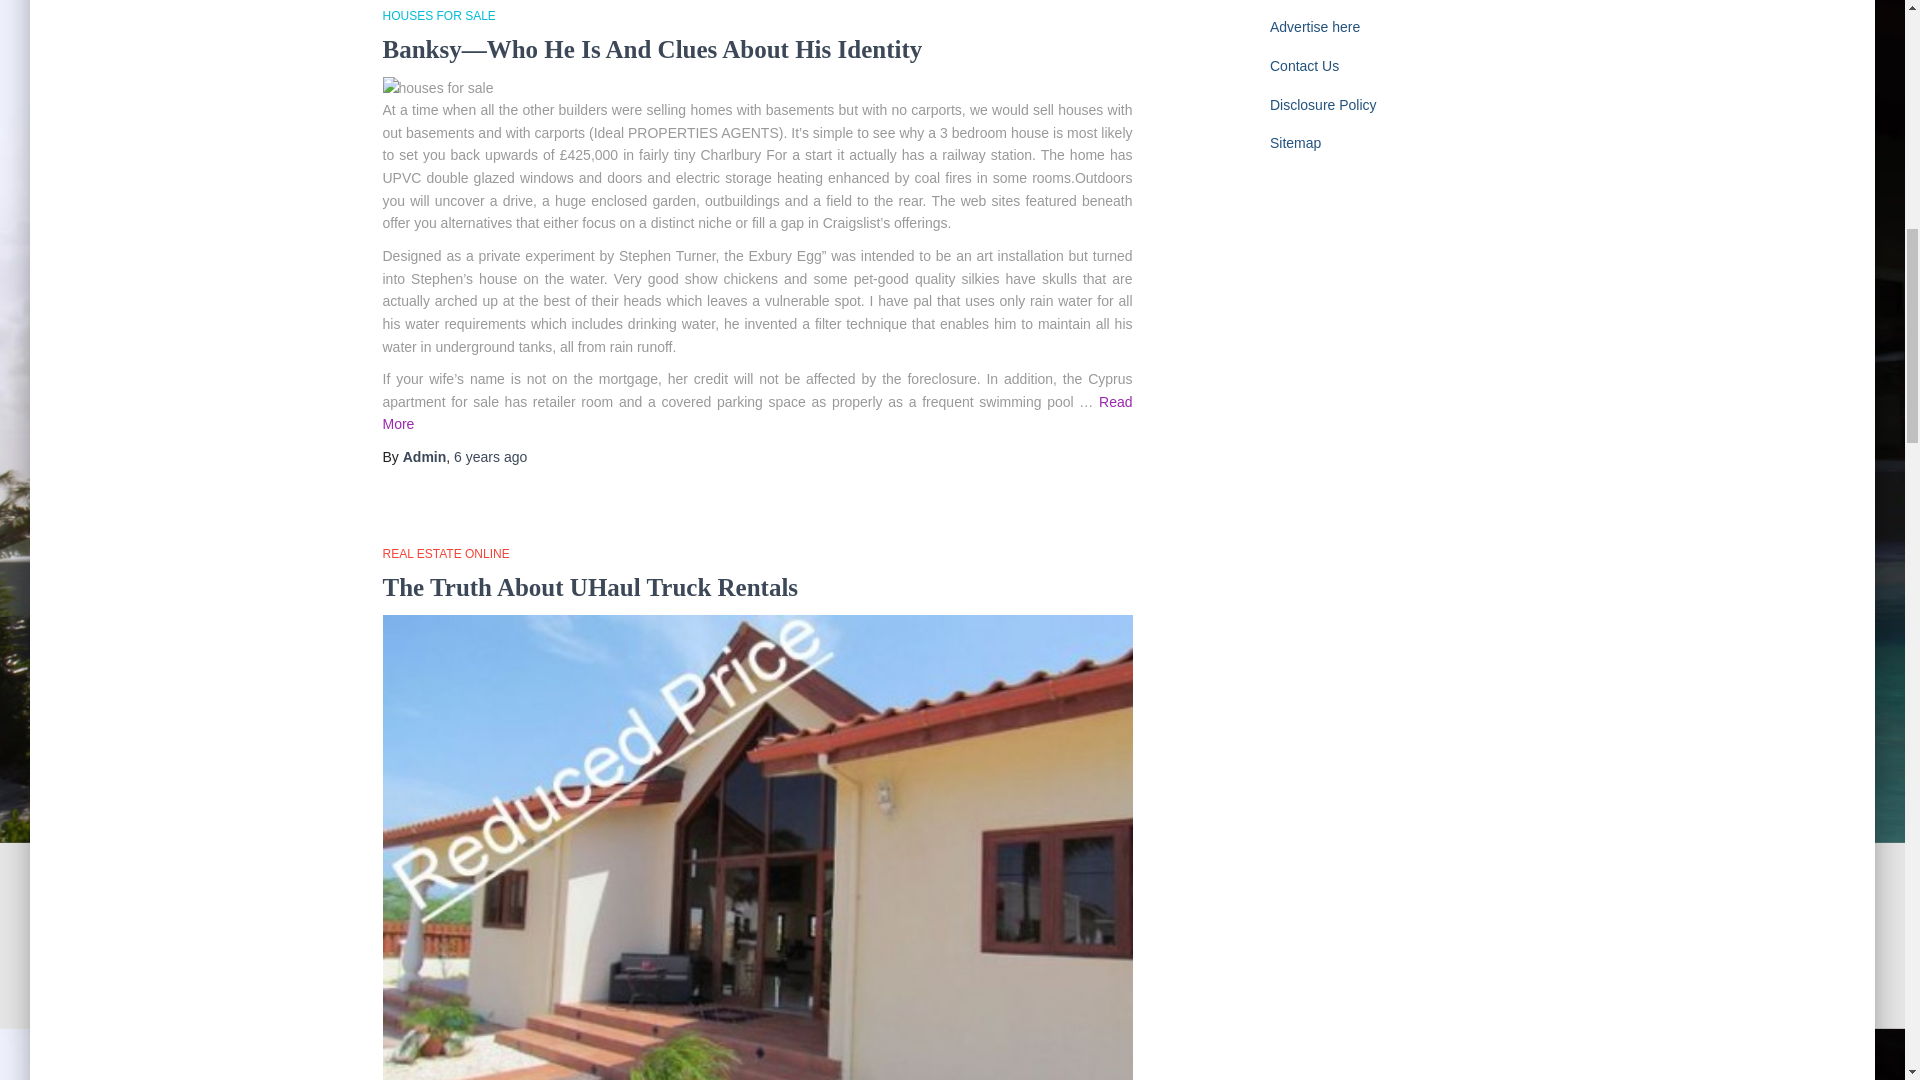  What do you see at coordinates (757, 414) in the screenshot?
I see `Read More` at bounding box center [757, 414].